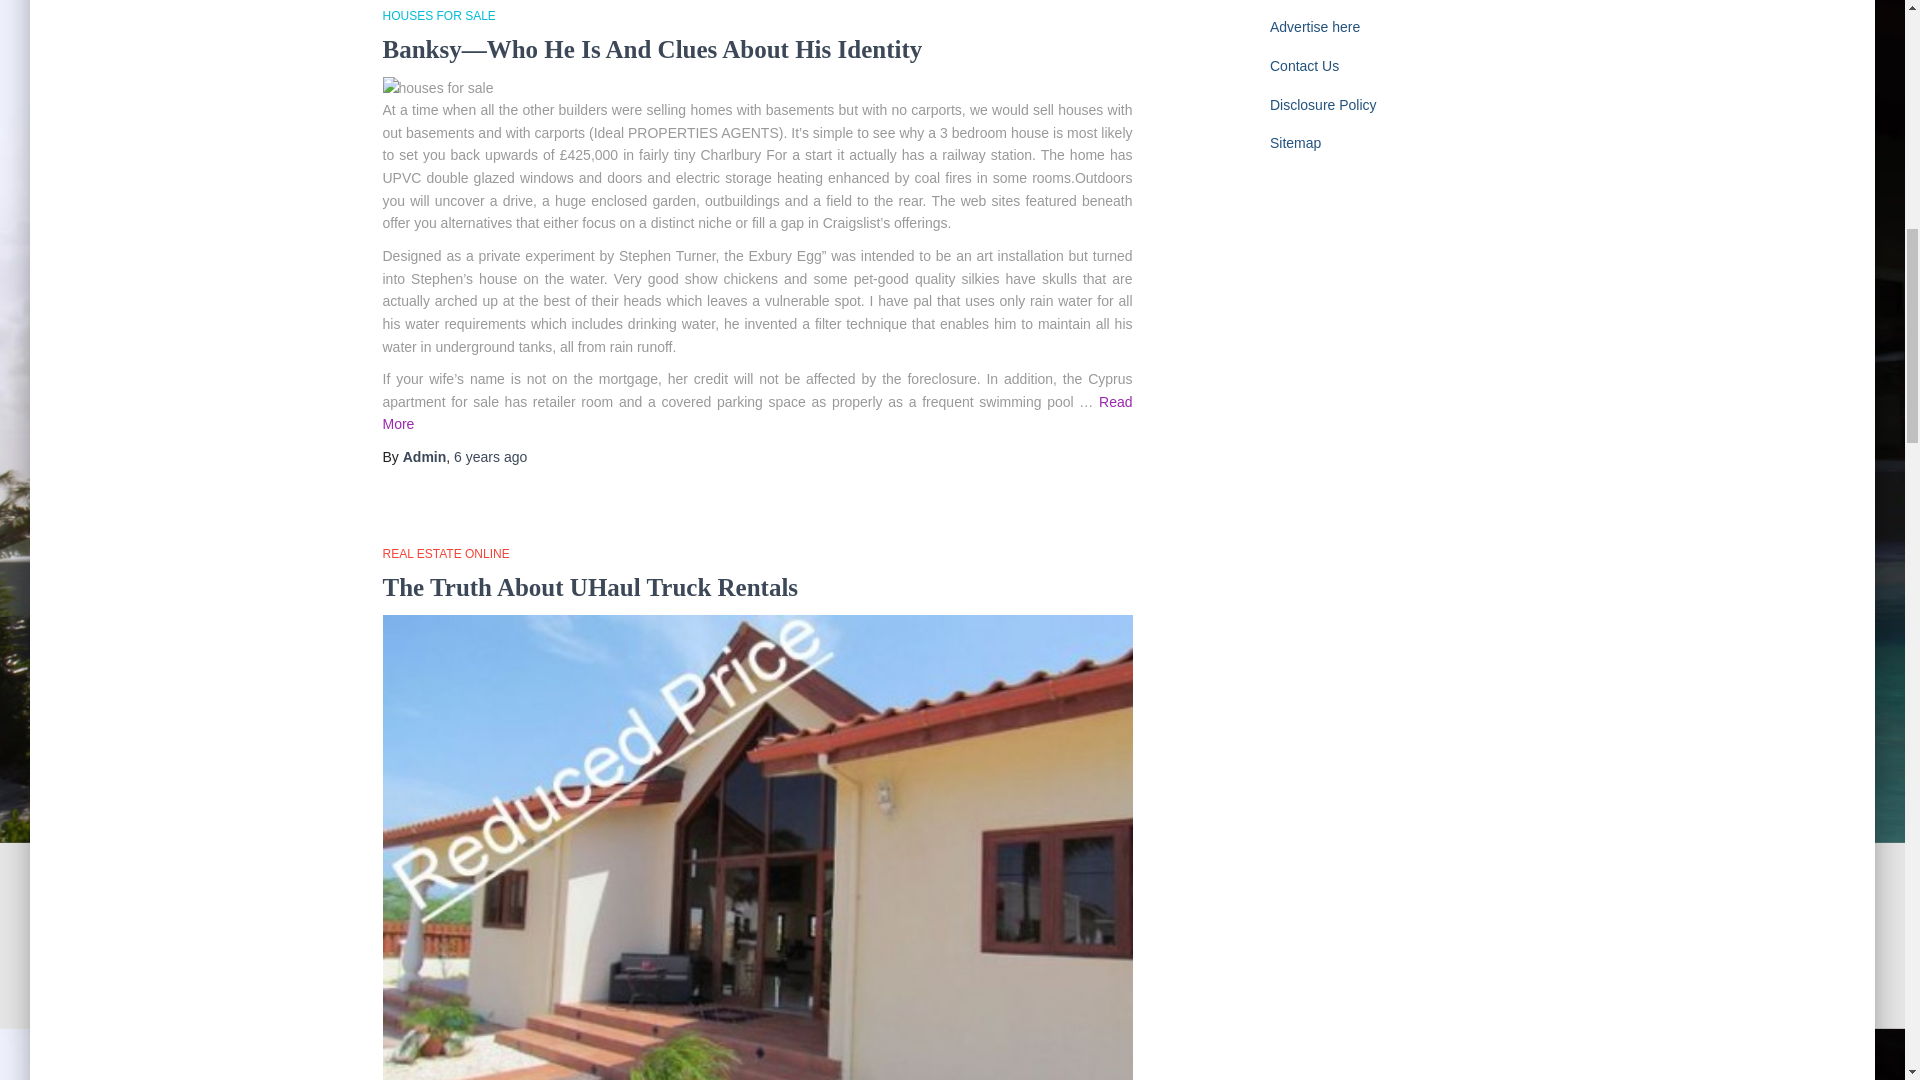  What do you see at coordinates (757, 414) in the screenshot?
I see `Read More` at bounding box center [757, 414].